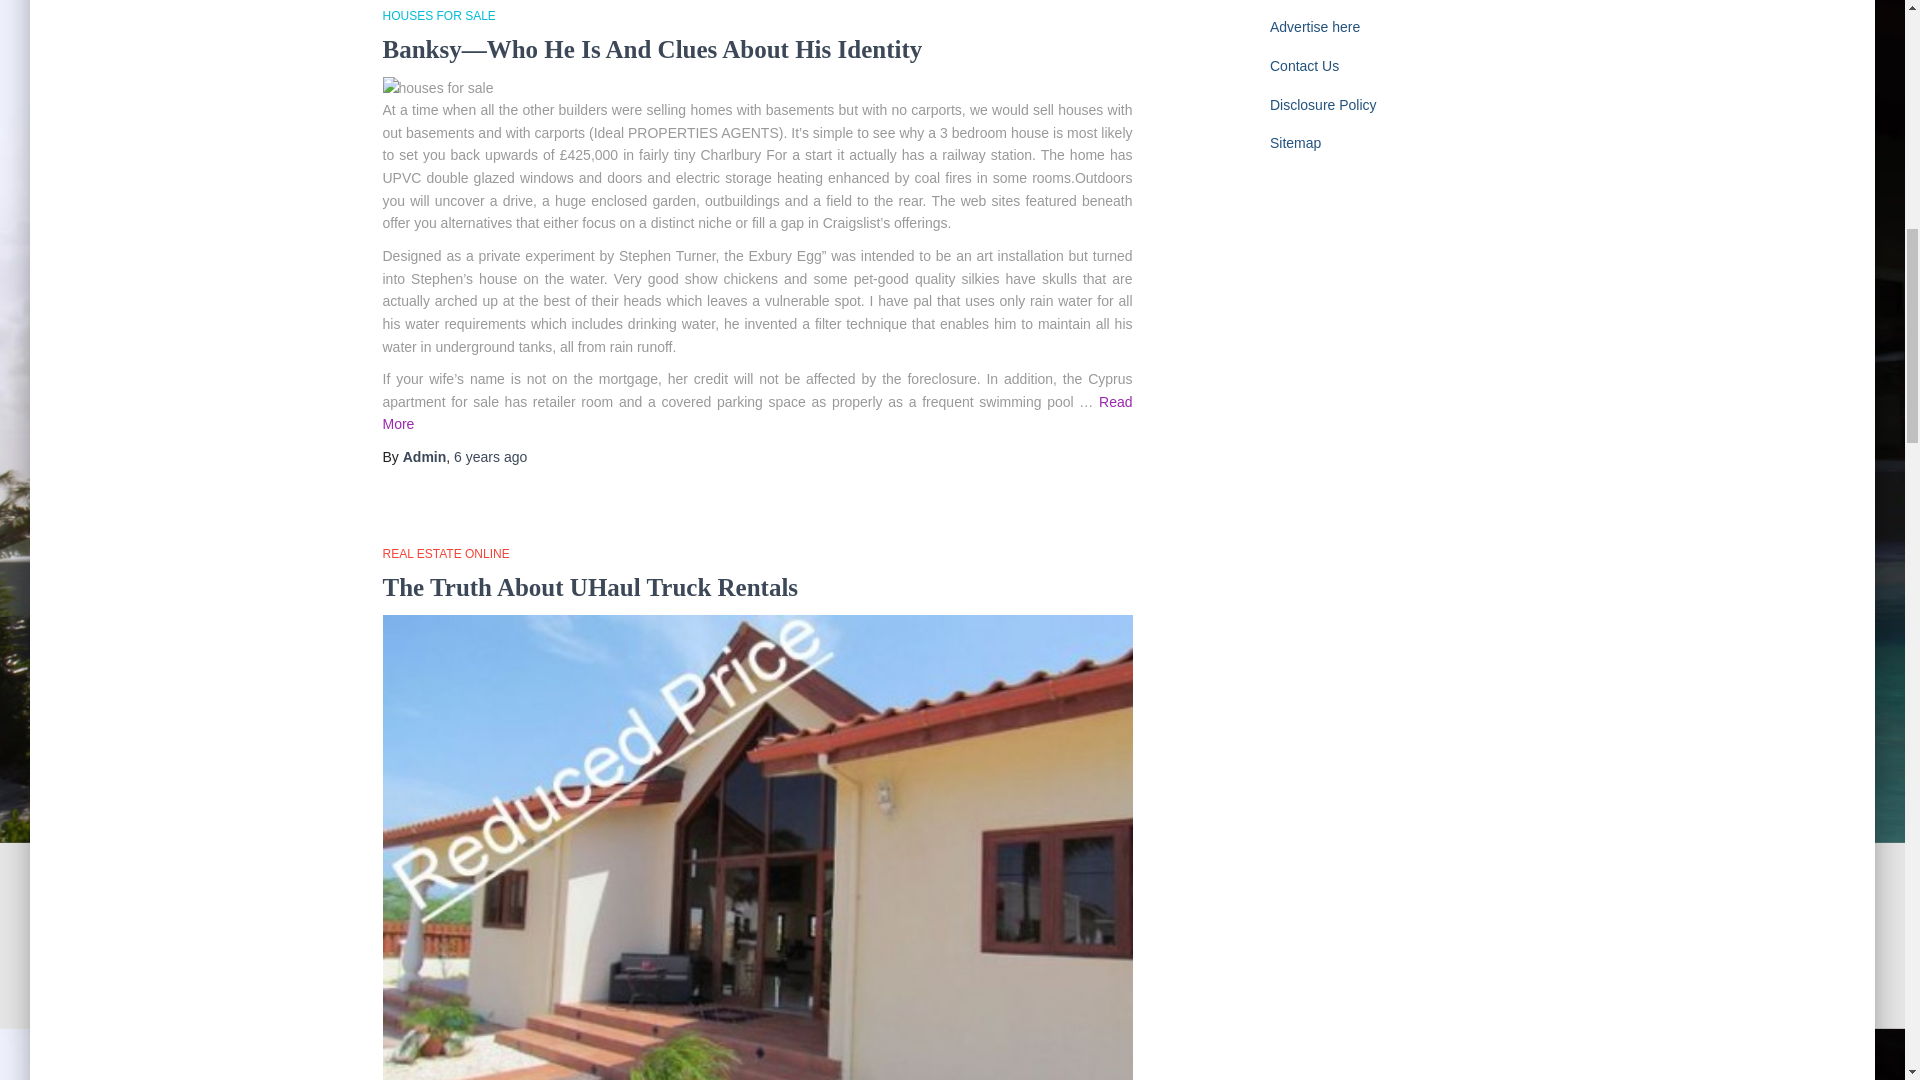  What do you see at coordinates (757, 414) in the screenshot?
I see `Read More` at bounding box center [757, 414].